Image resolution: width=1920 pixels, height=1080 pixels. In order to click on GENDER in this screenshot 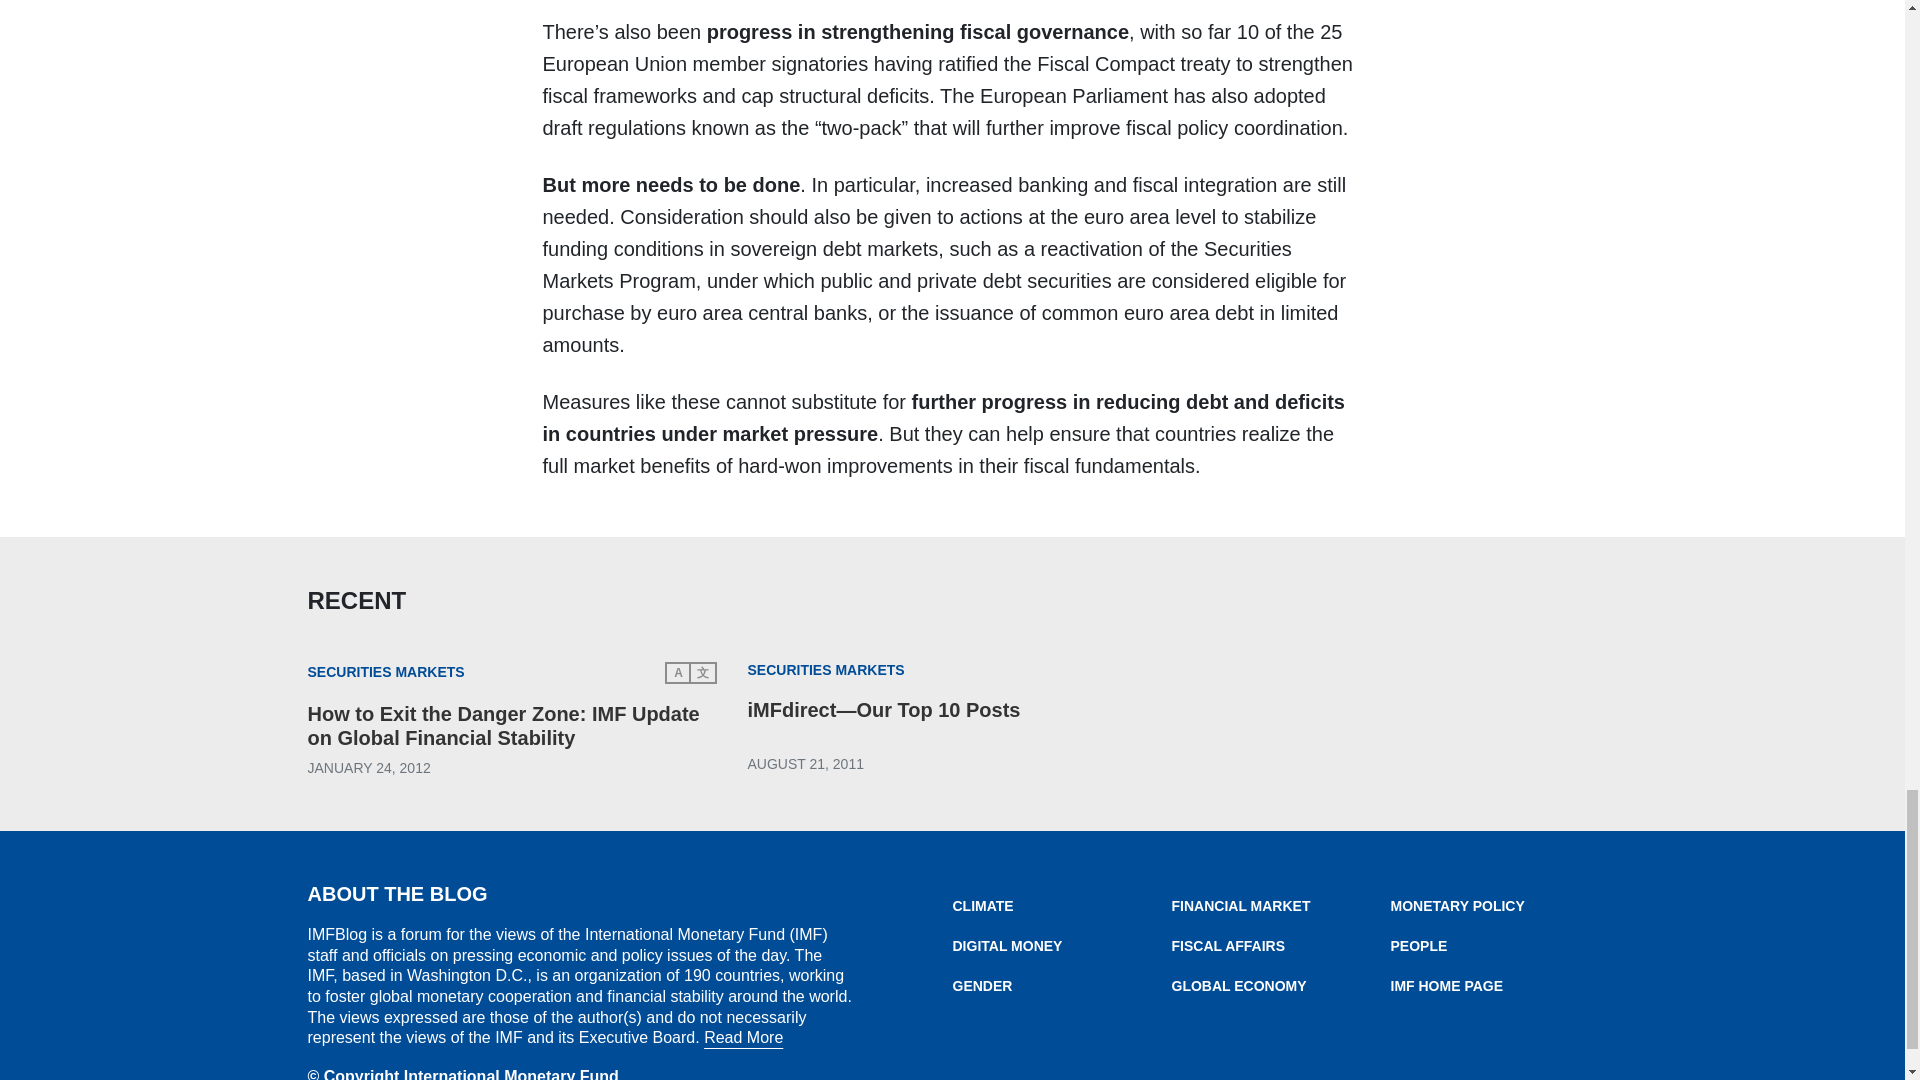, I will do `click(1062, 986)`.